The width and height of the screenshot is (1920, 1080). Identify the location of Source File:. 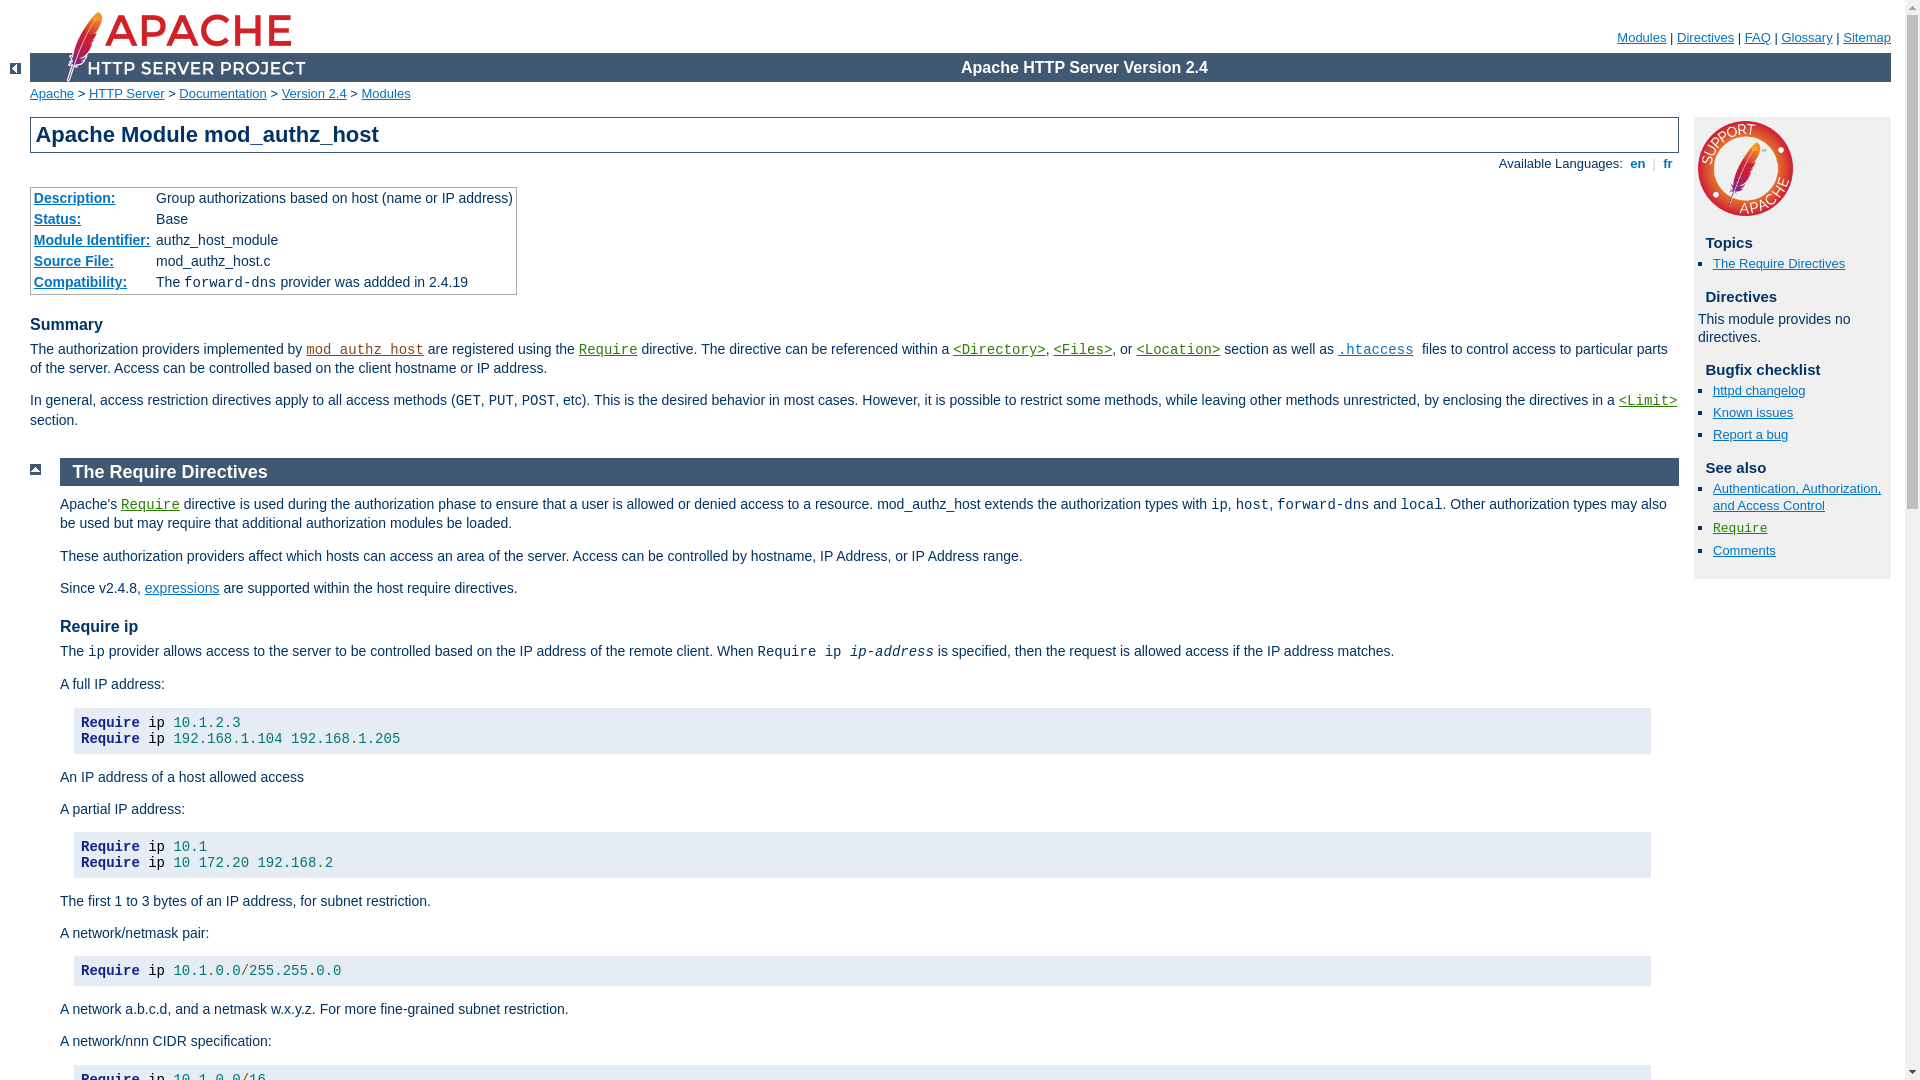
(74, 261).